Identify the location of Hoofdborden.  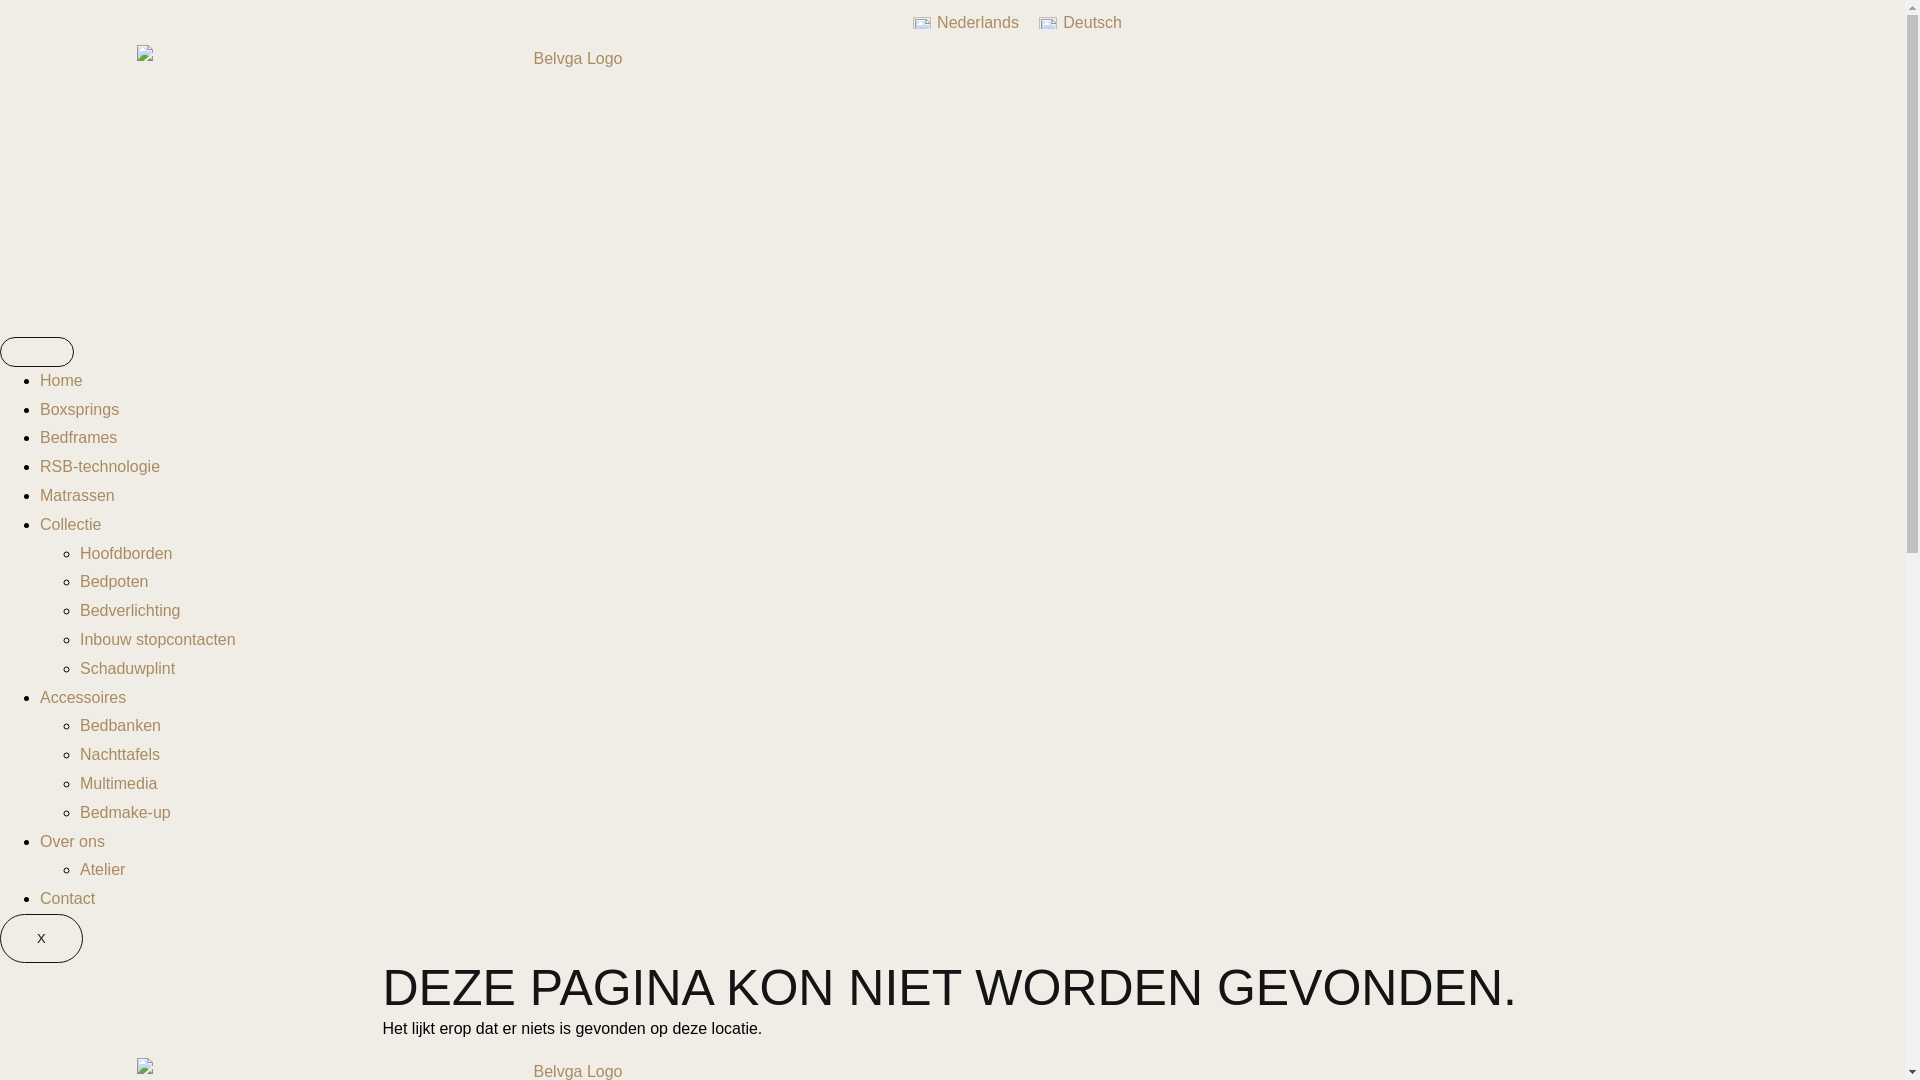
(126, 554).